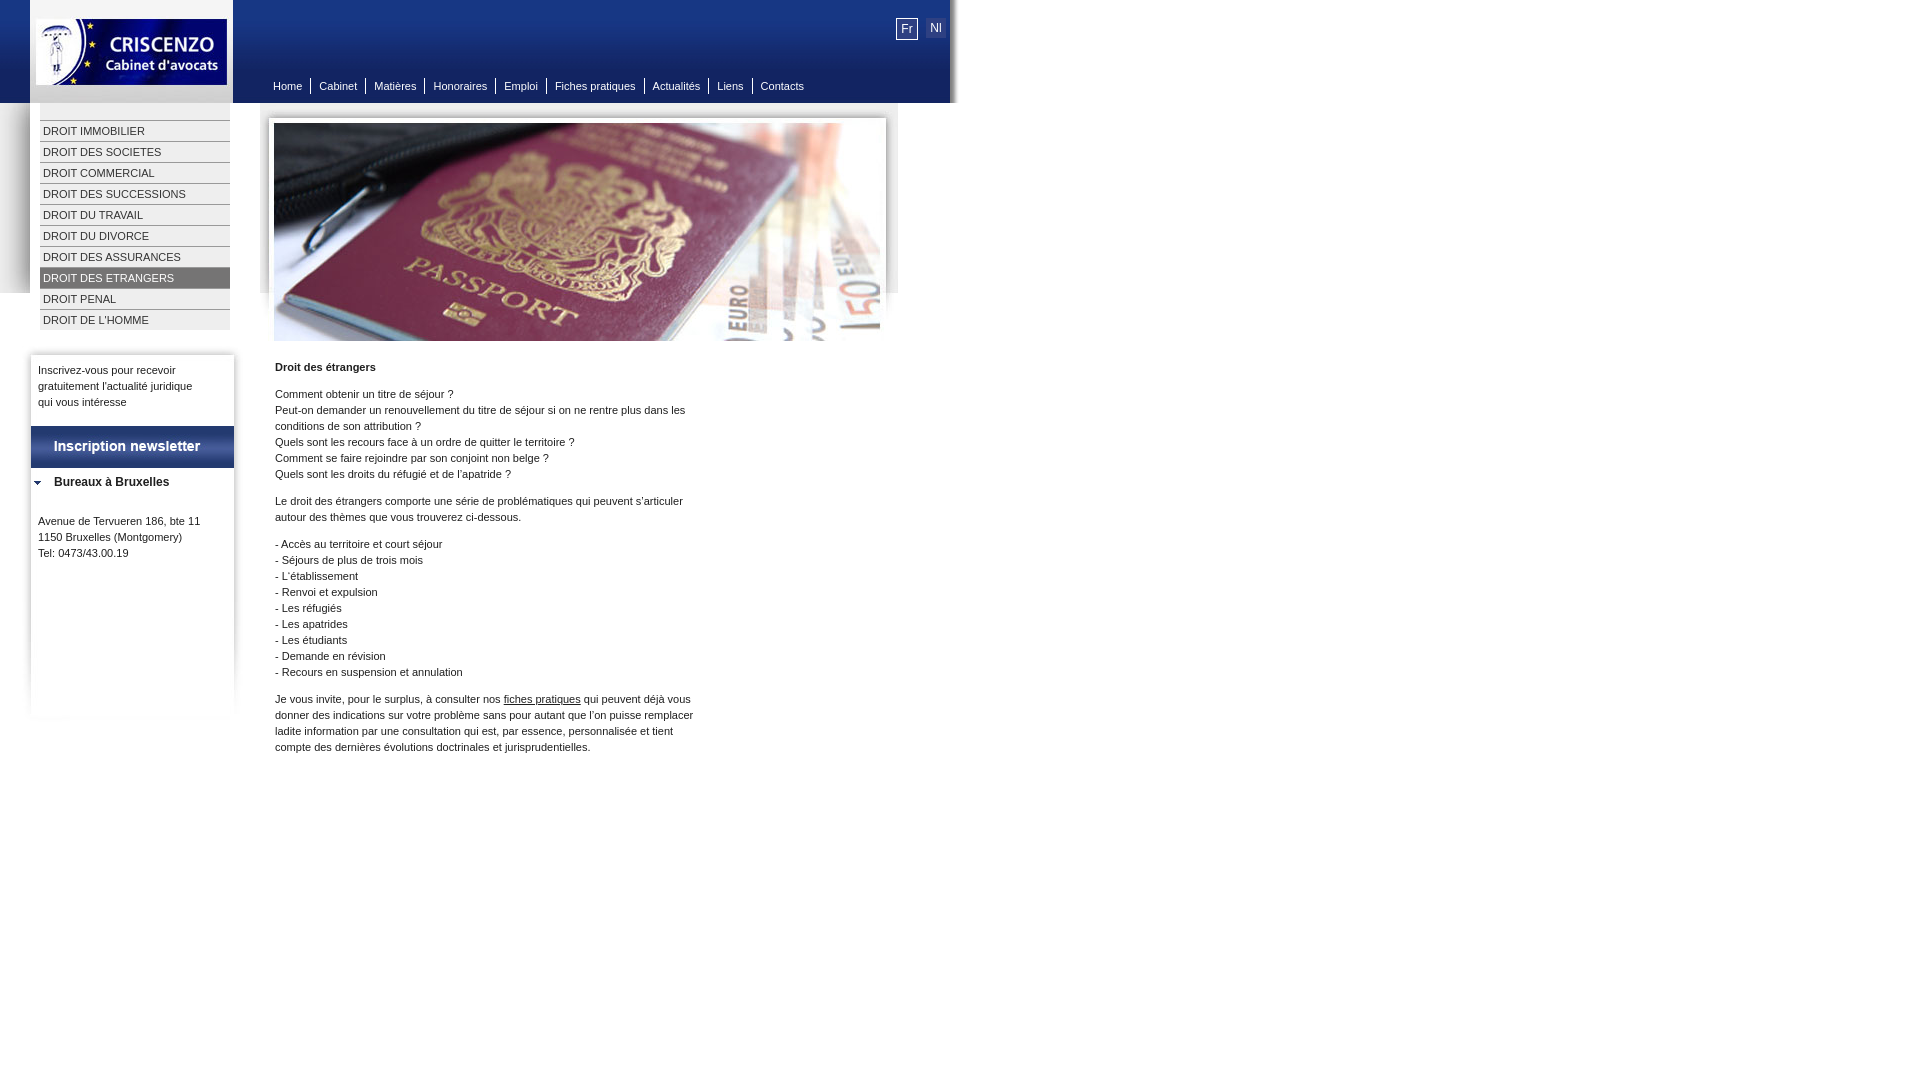 This screenshot has width=1920, height=1080. What do you see at coordinates (135, 152) in the screenshot?
I see `DROIT DES SOCIETES` at bounding box center [135, 152].